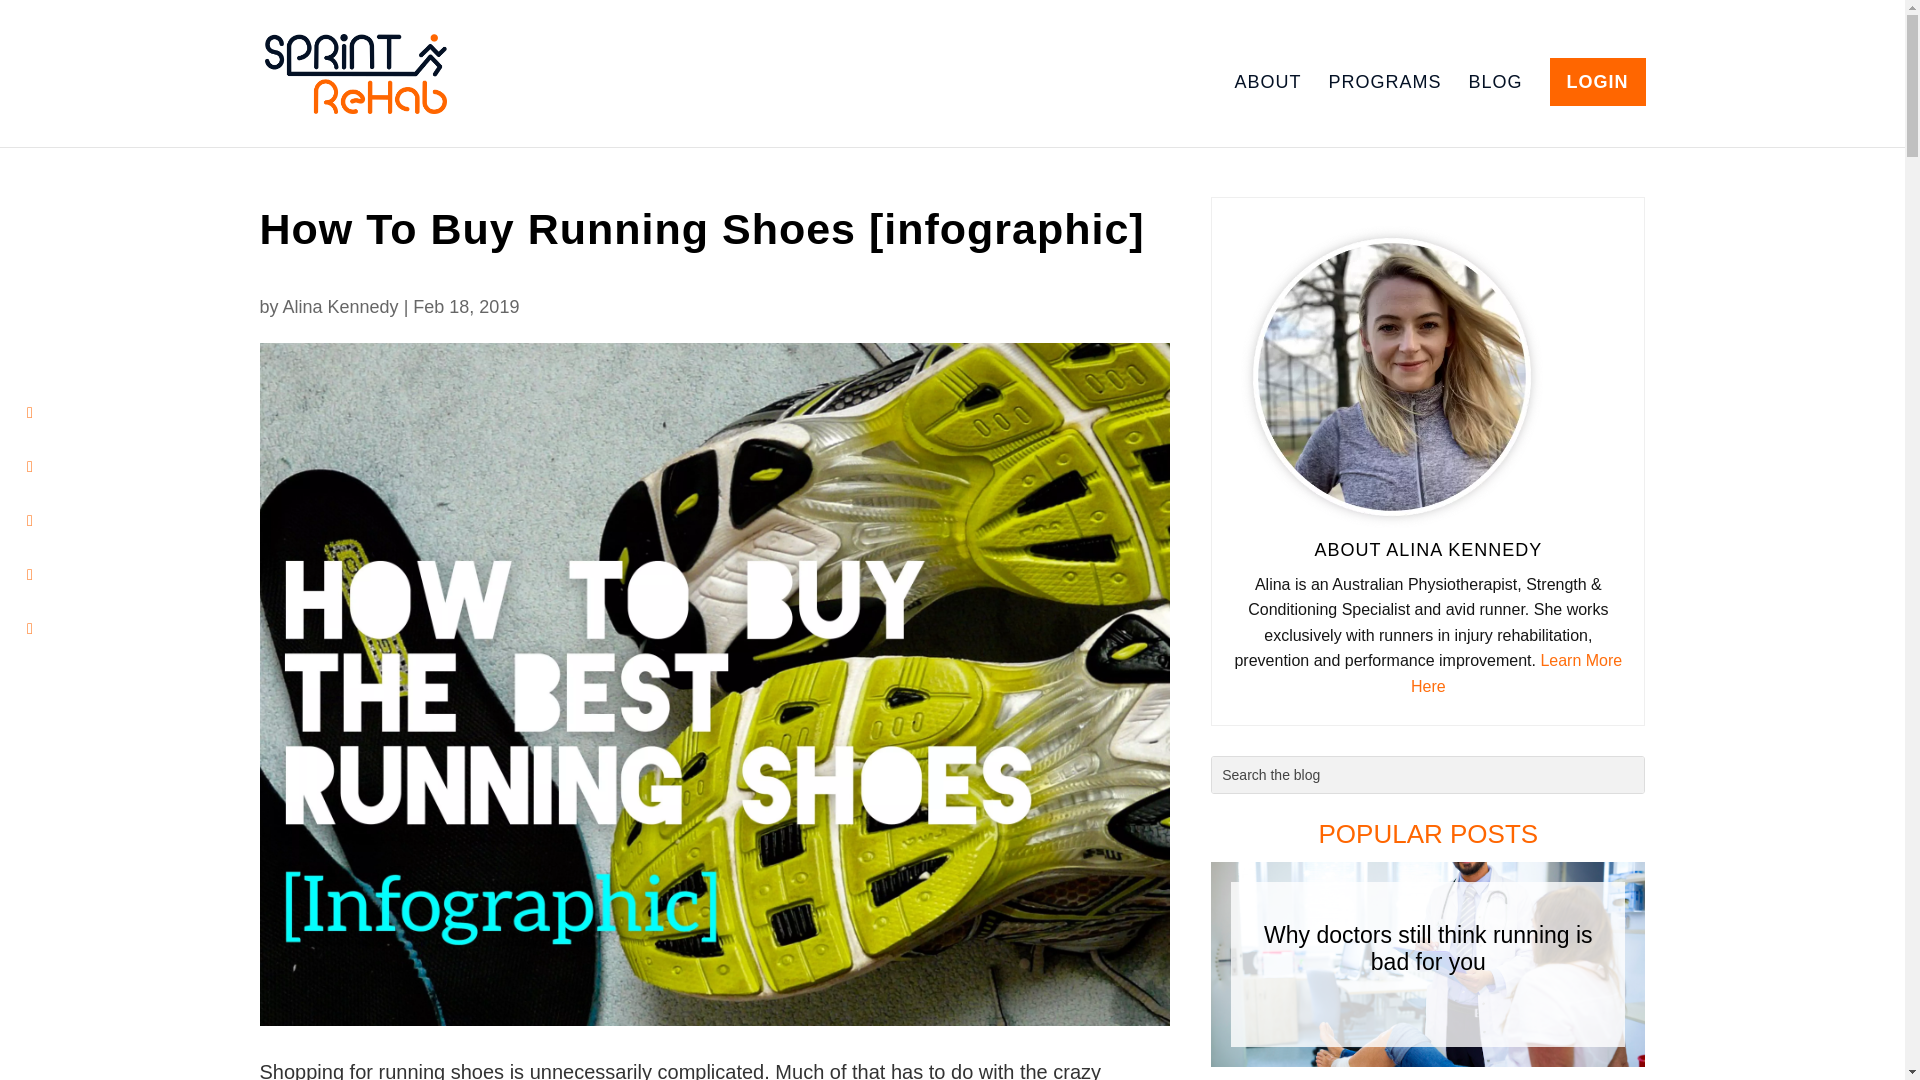  I want to click on Alina Kennedy, so click(340, 306).